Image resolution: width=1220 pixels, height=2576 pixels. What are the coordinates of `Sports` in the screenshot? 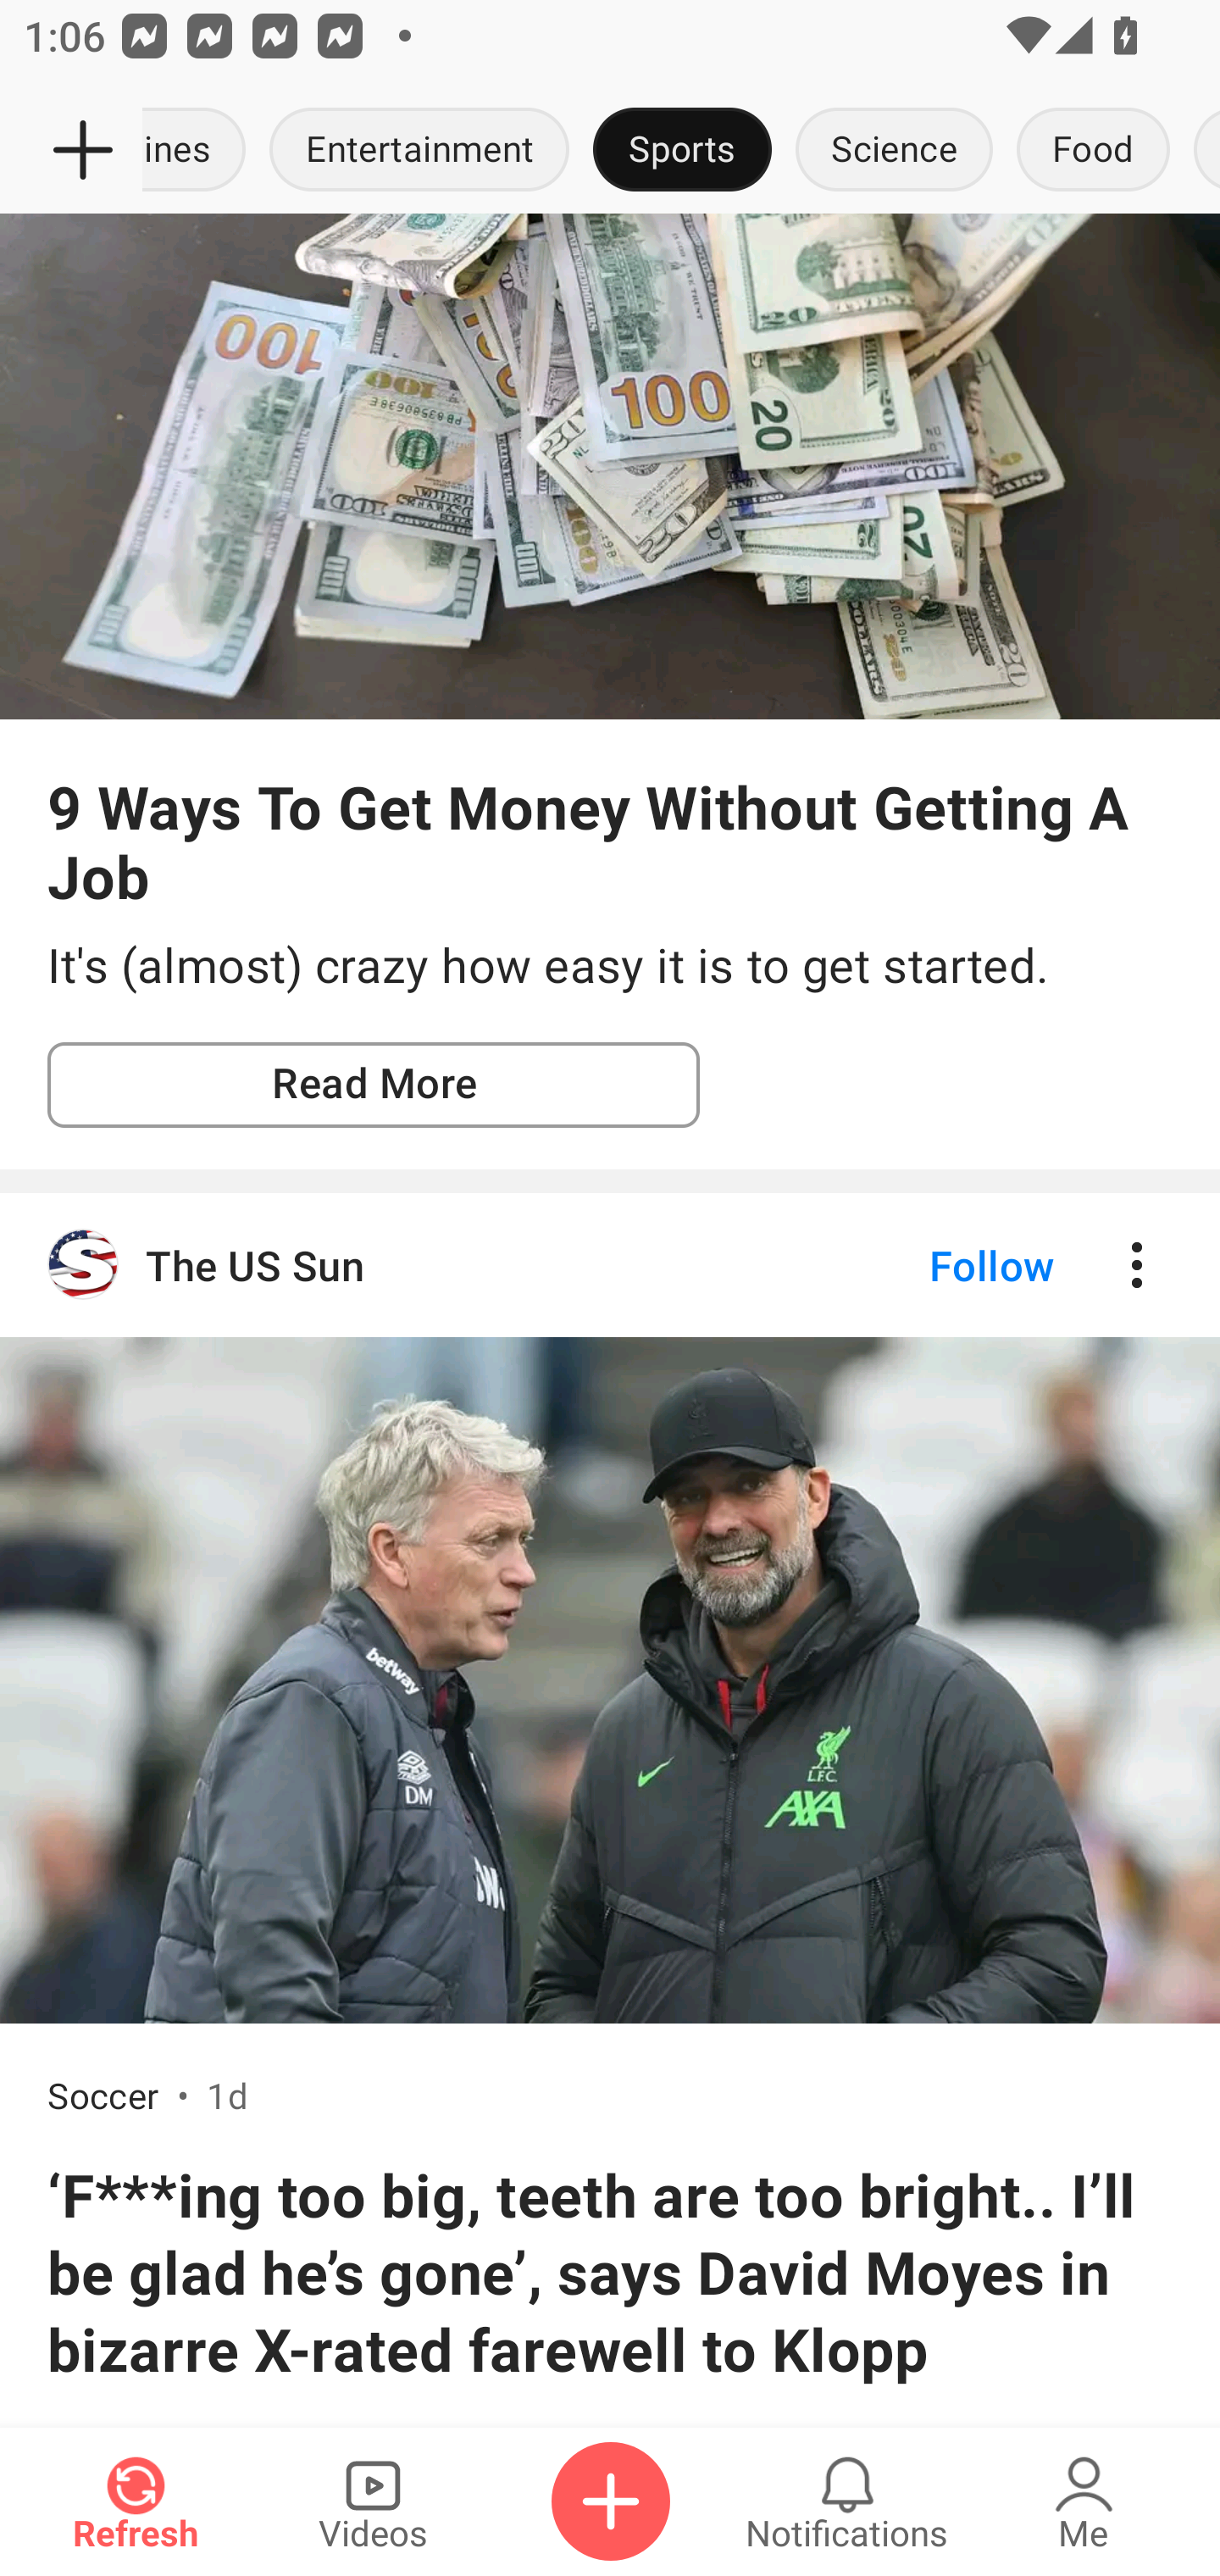 It's located at (681, 151).